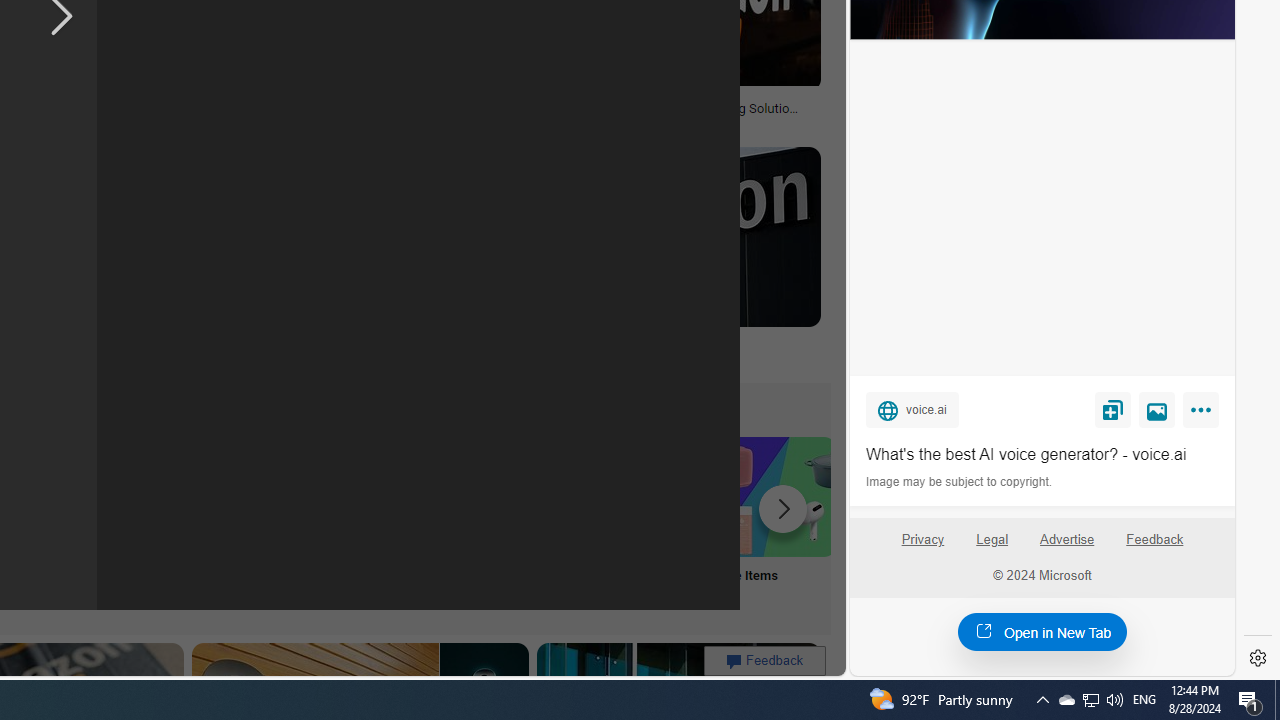 Image resolution: width=1280 pixels, height=720 pixels. Describe the element at coordinates (912, 409) in the screenshot. I see `voice.ai` at that location.